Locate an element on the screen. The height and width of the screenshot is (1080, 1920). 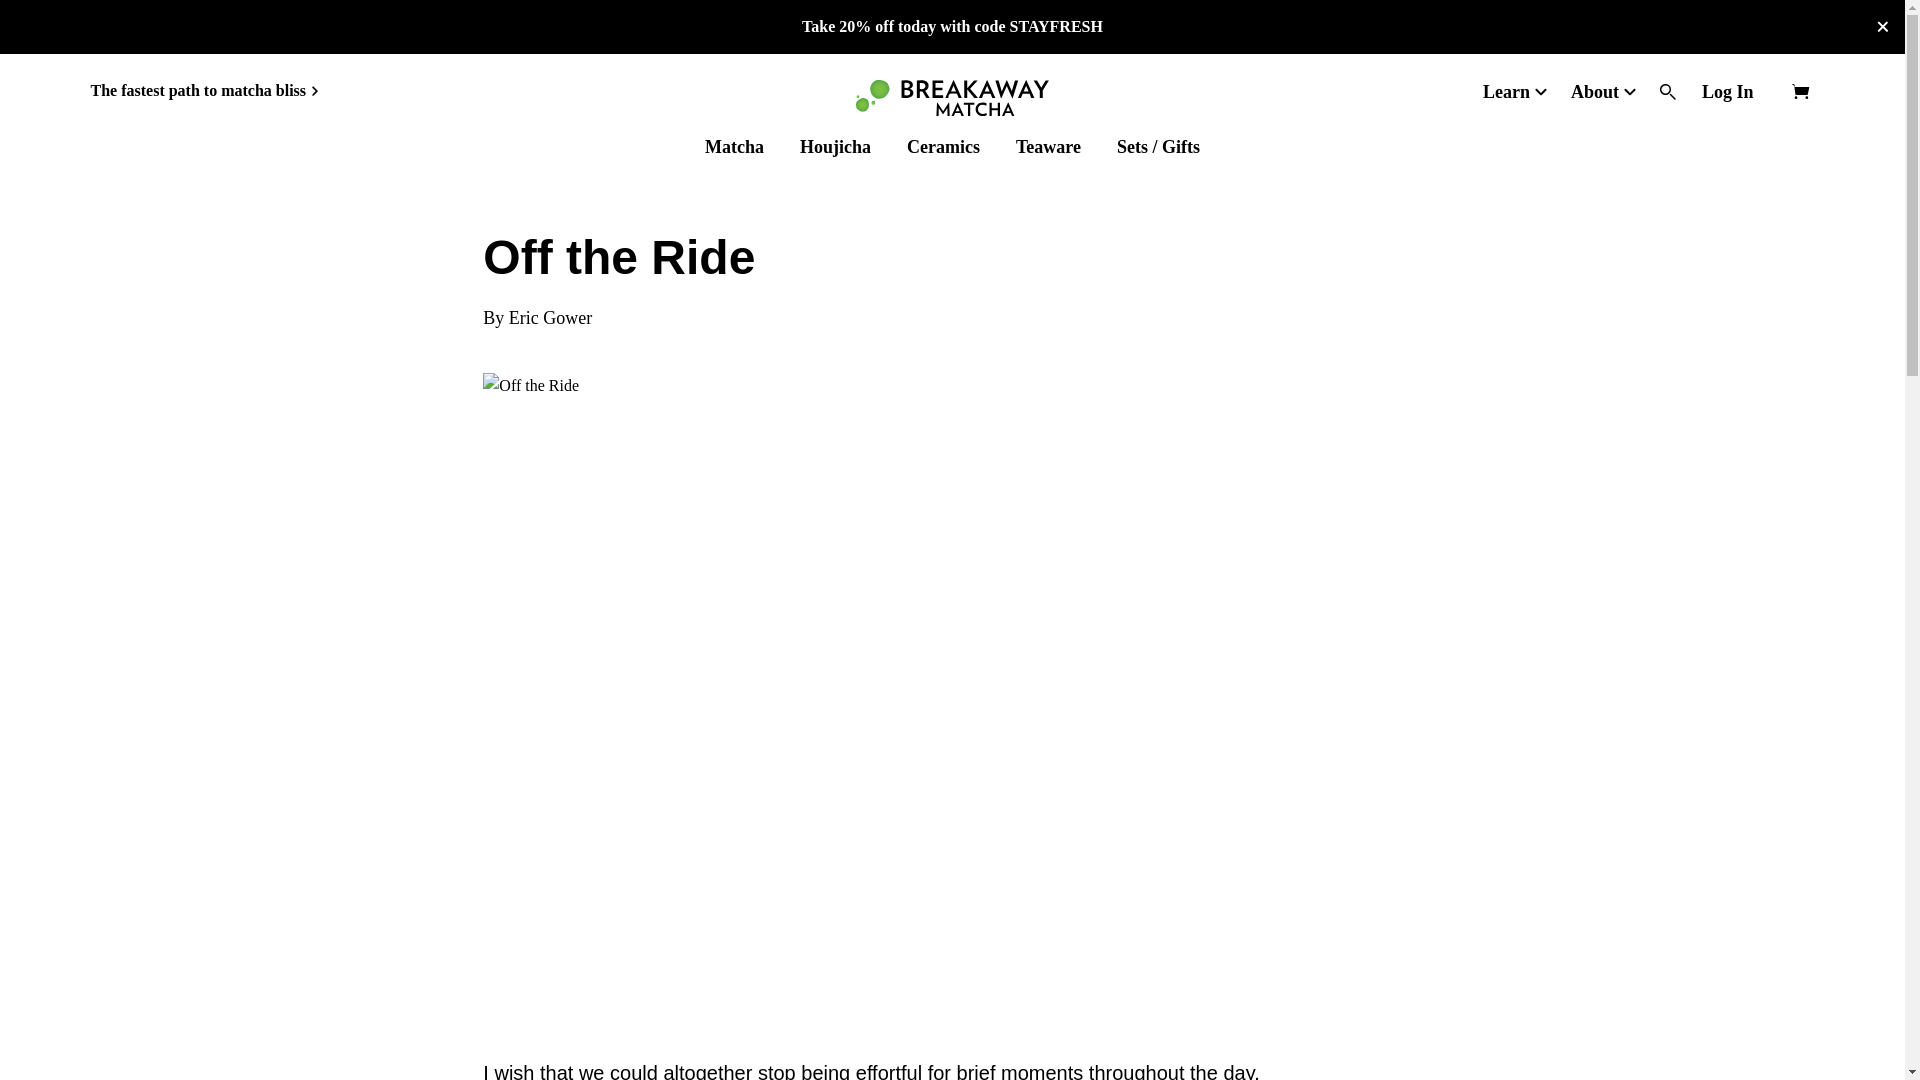
Houjicha is located at coordinates (836, 147).